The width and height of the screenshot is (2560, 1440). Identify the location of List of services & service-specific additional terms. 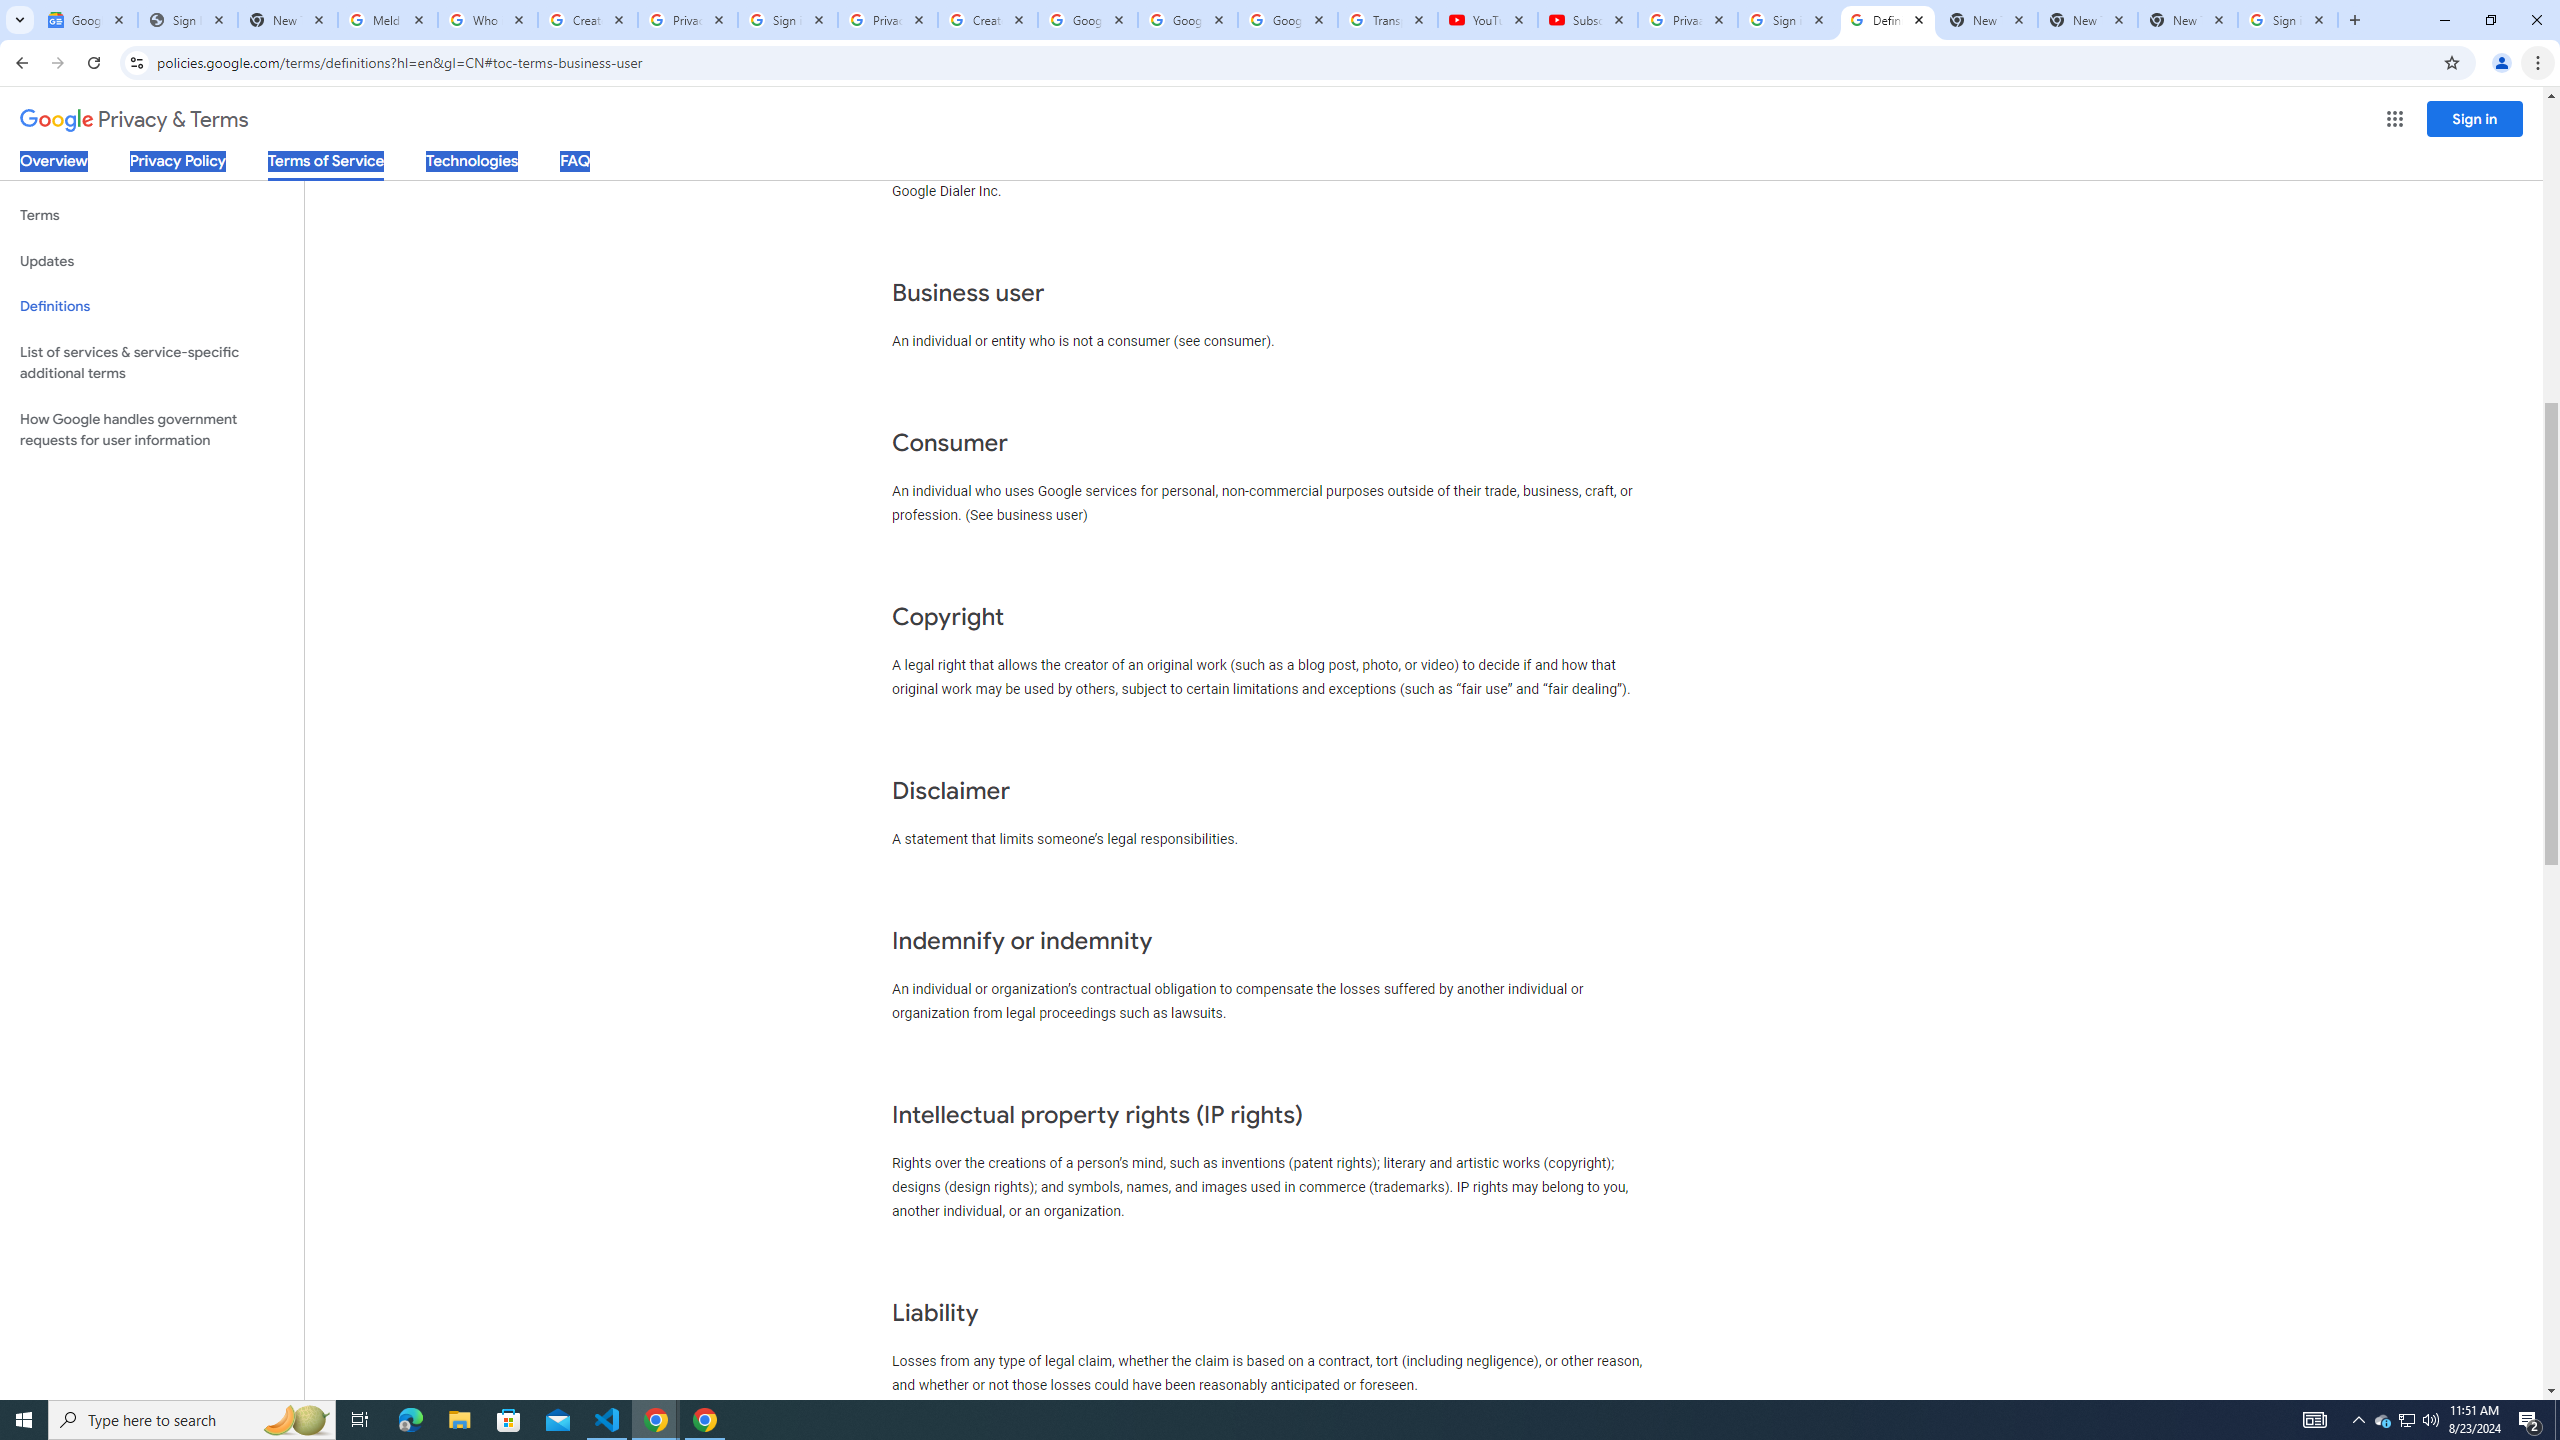
(152, 362).